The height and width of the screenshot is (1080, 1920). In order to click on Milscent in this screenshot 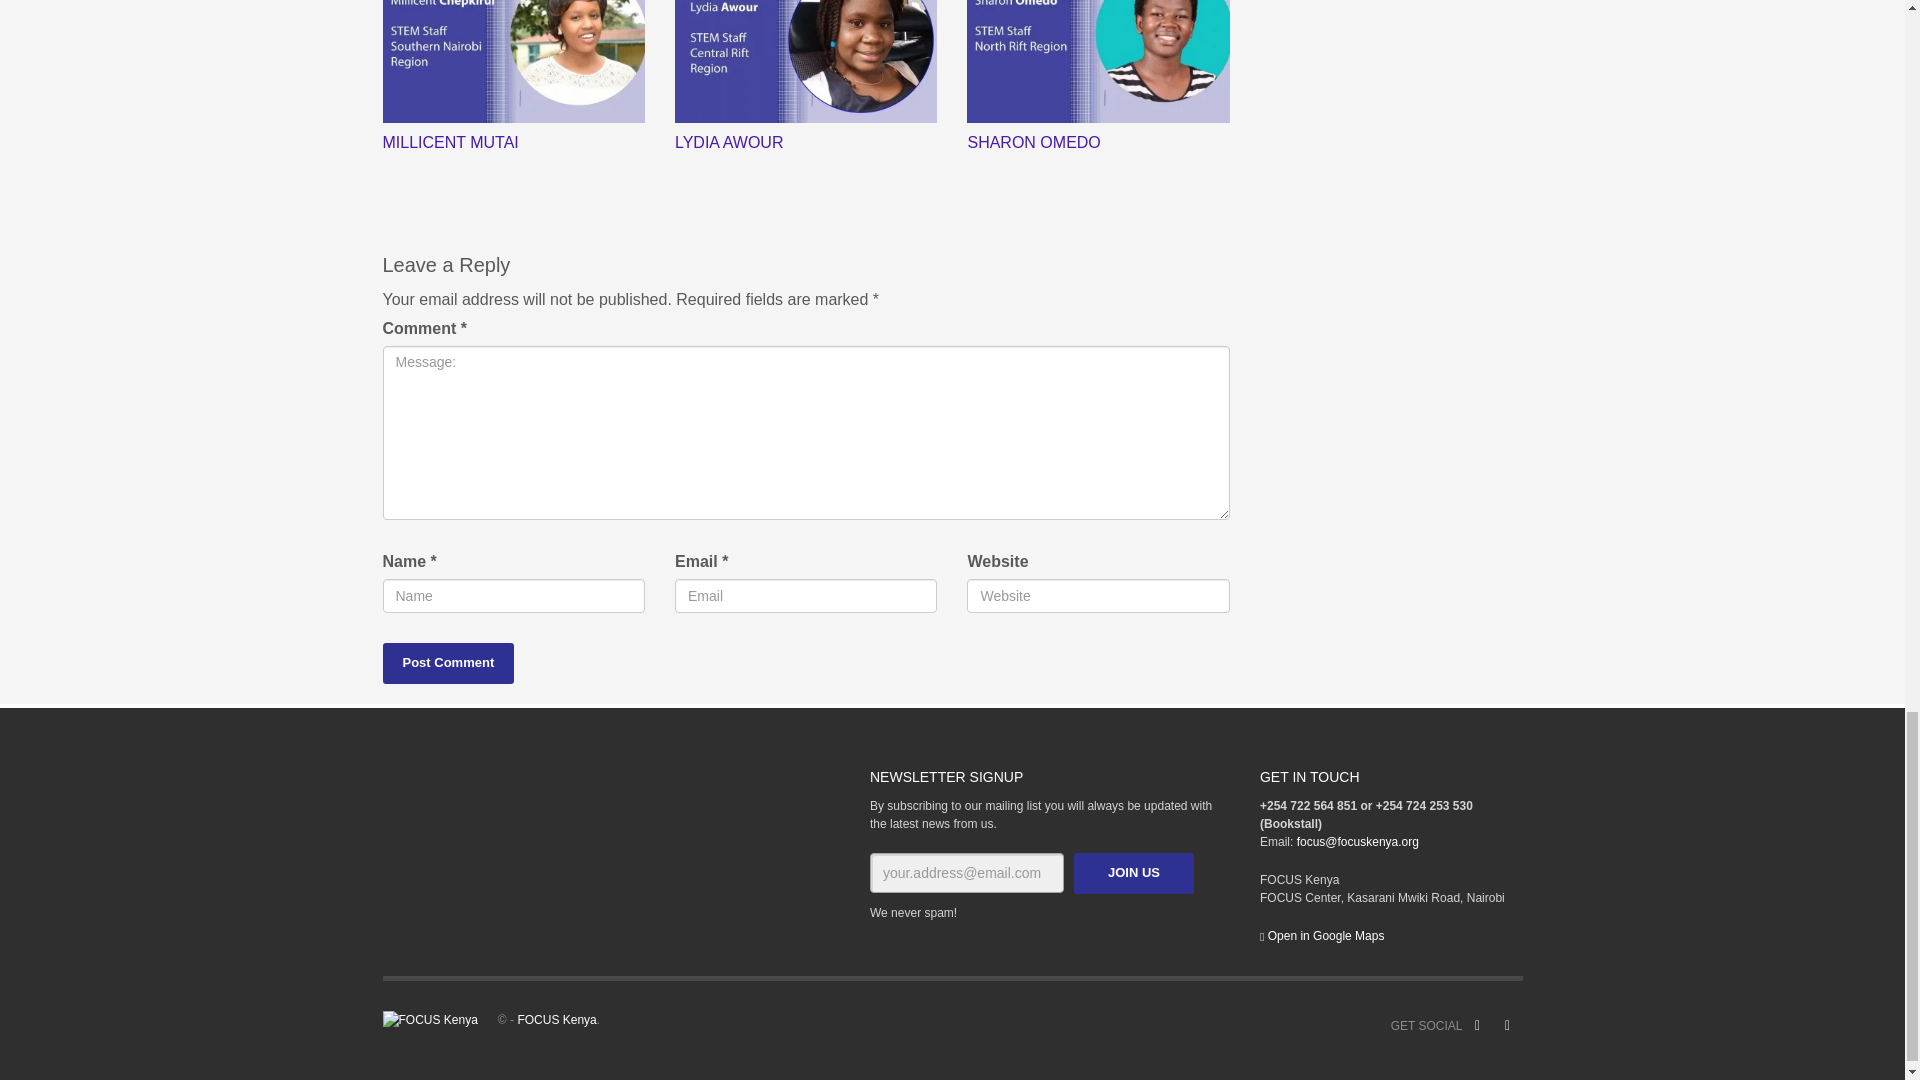, I will do `click(512, 62)`.